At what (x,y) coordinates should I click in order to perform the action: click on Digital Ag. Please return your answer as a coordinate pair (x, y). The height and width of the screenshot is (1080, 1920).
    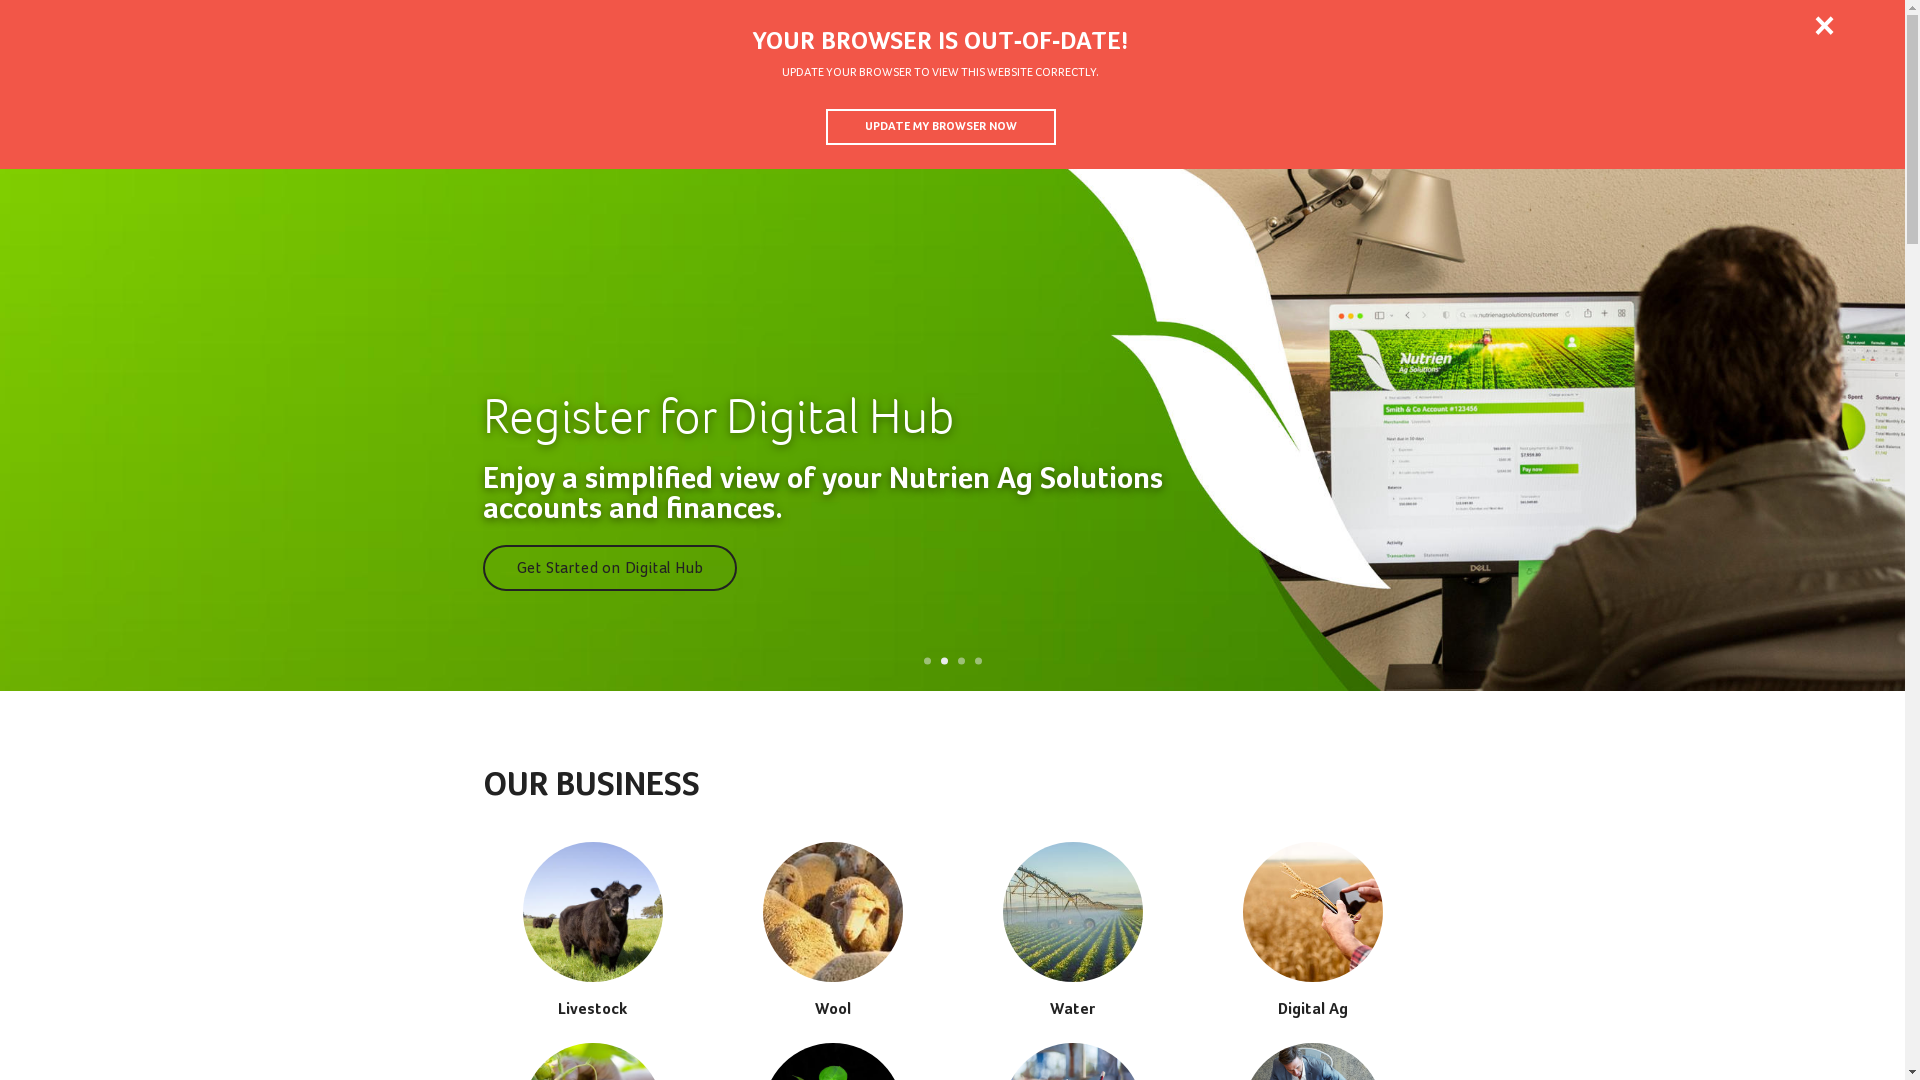
    Looking at the image, I should click on (1312, 930).